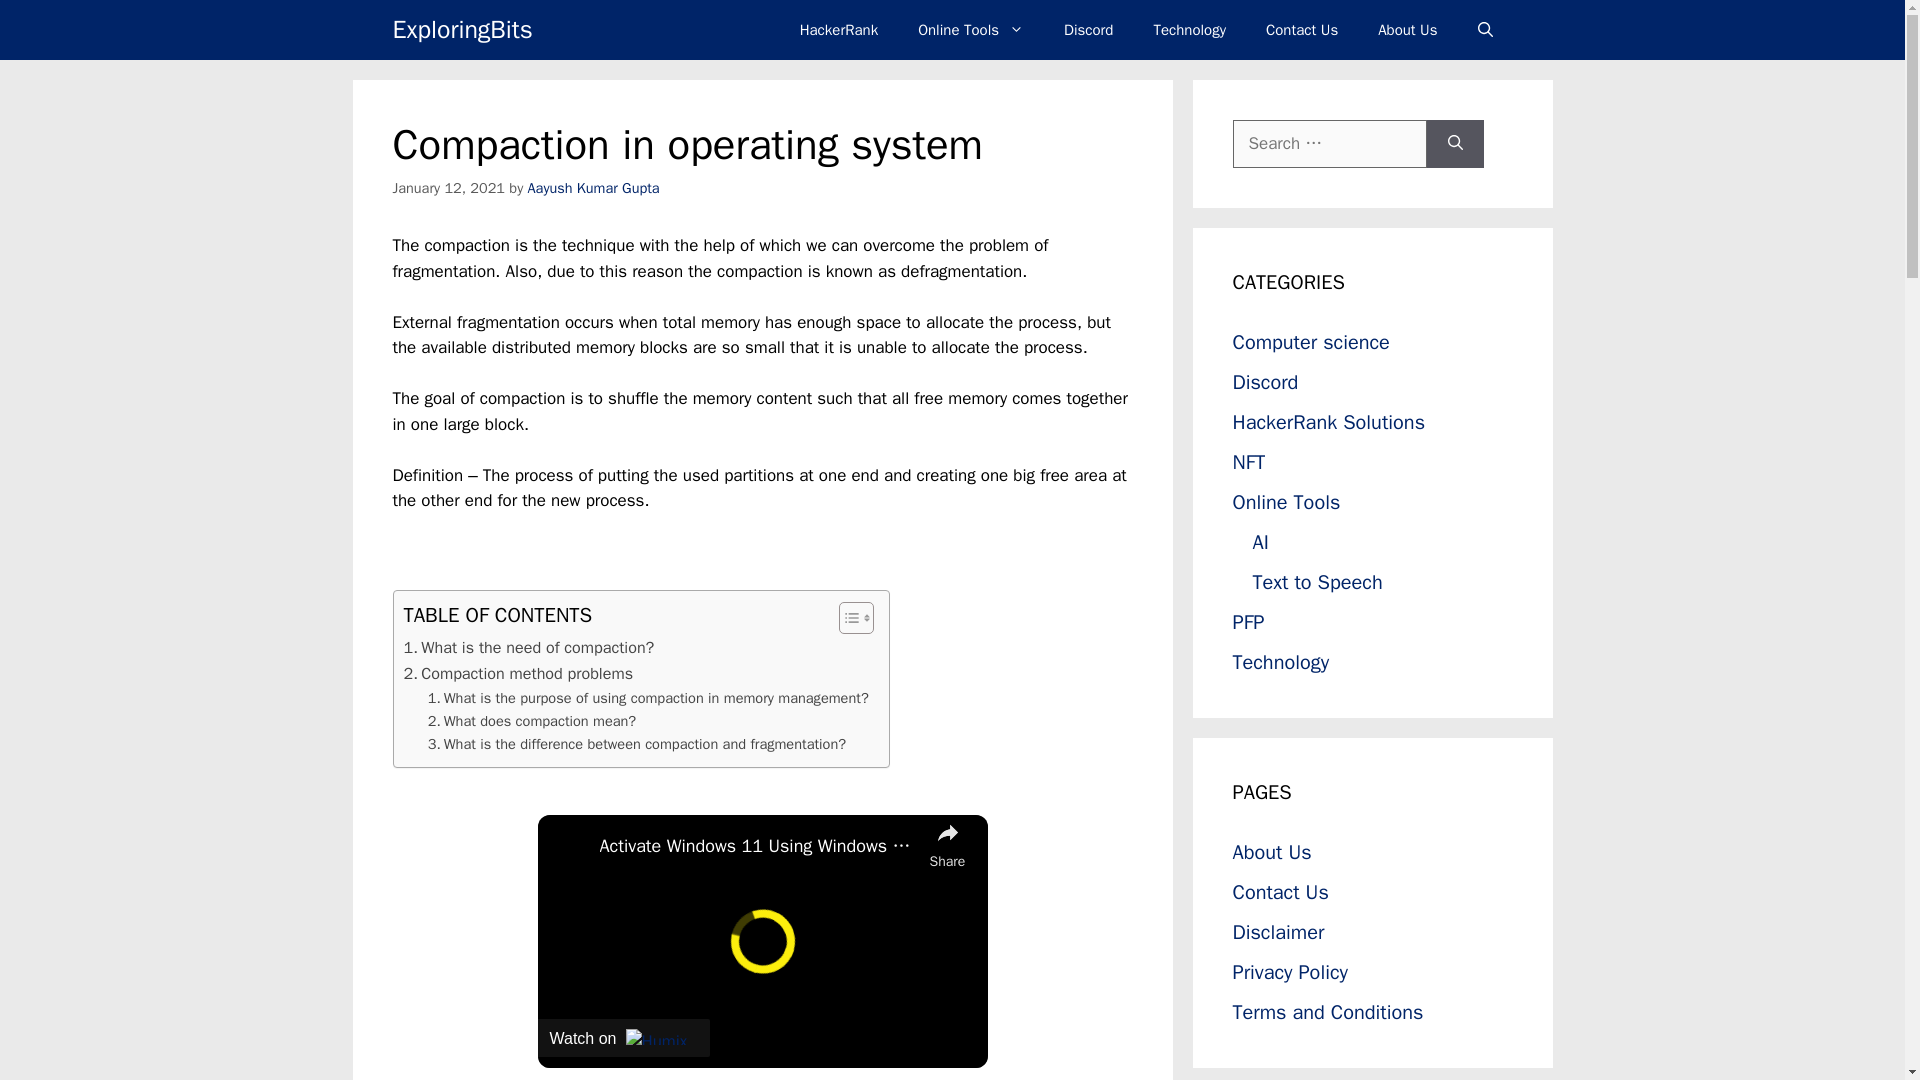 This screenshot has width=1920, height=1080. Describe the element at coordinates (532, 721) in the screenshot. I see `What does compaction mean?` at that location.